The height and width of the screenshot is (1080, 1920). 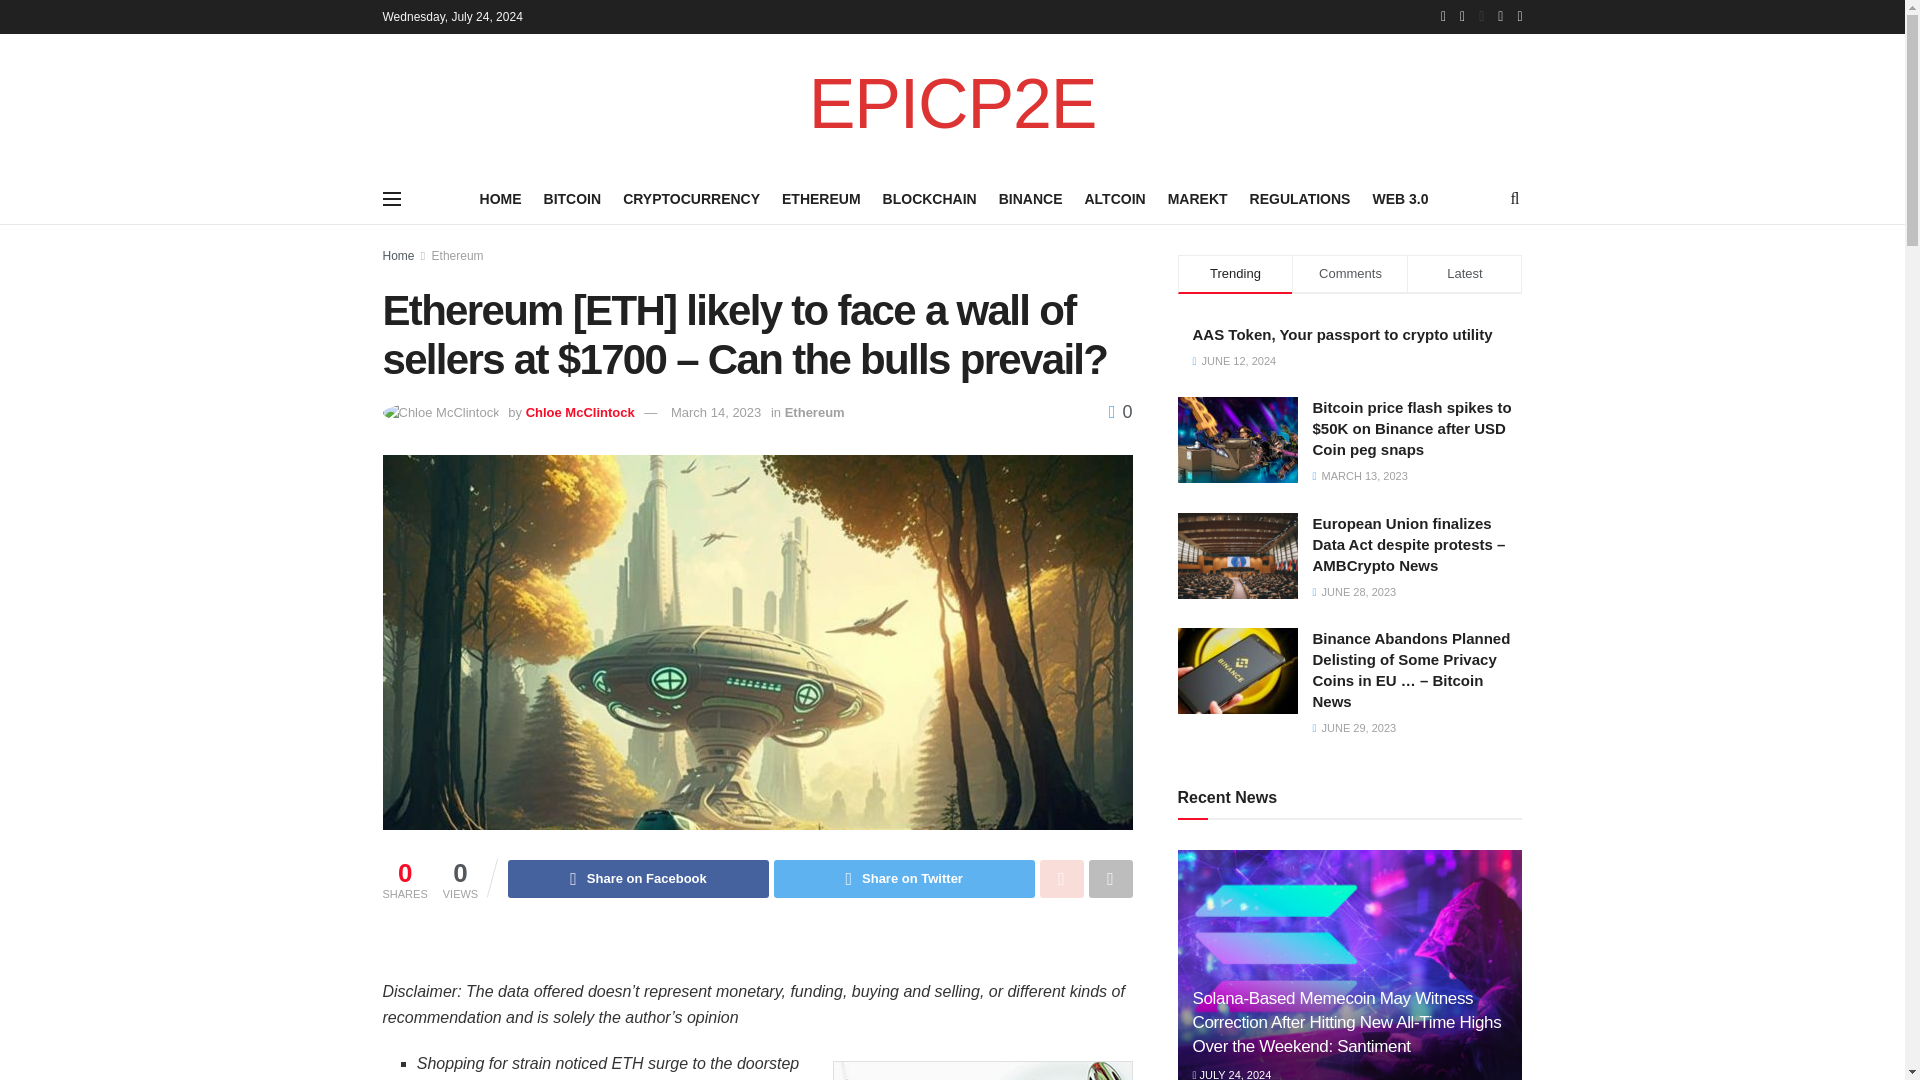 I want to click on MAREKT, so click(x=1198, y=198).